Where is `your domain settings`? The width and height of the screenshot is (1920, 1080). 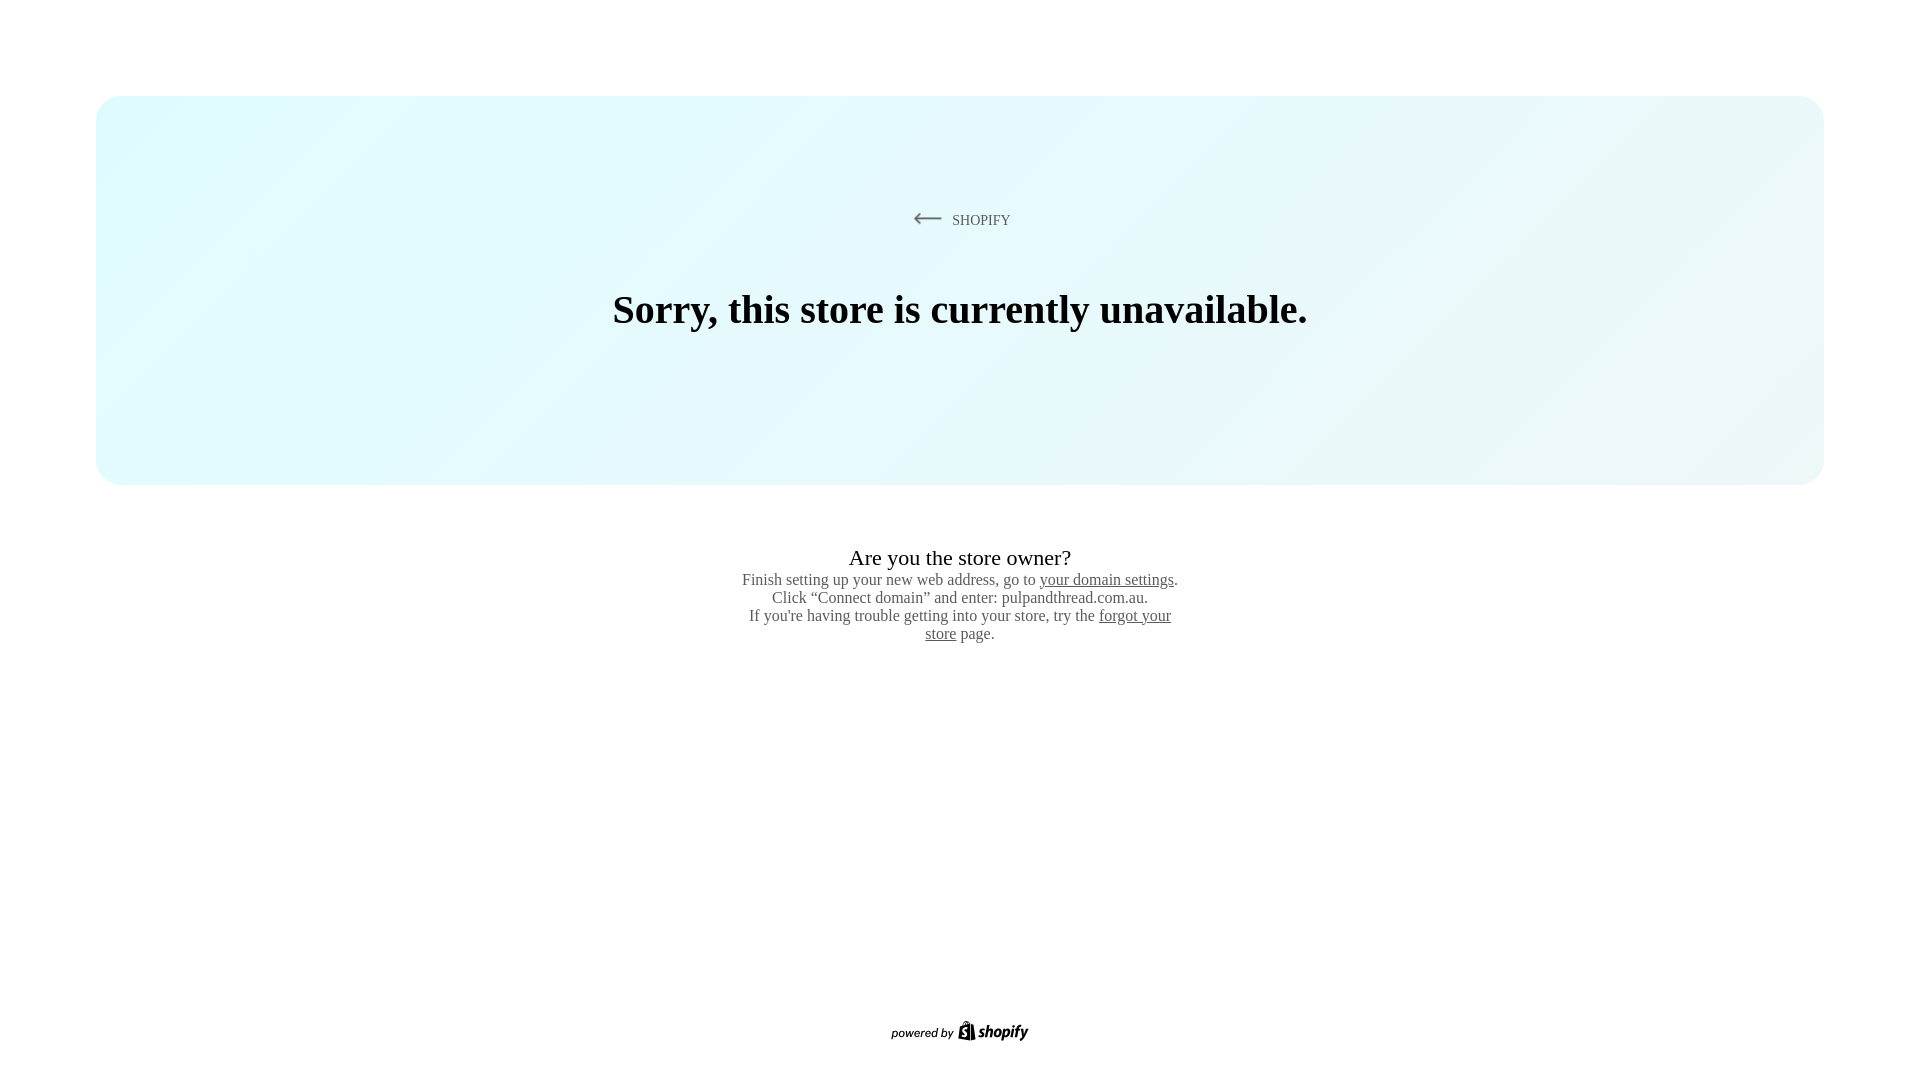 your domain settings is located at coordinates (1106, 579).